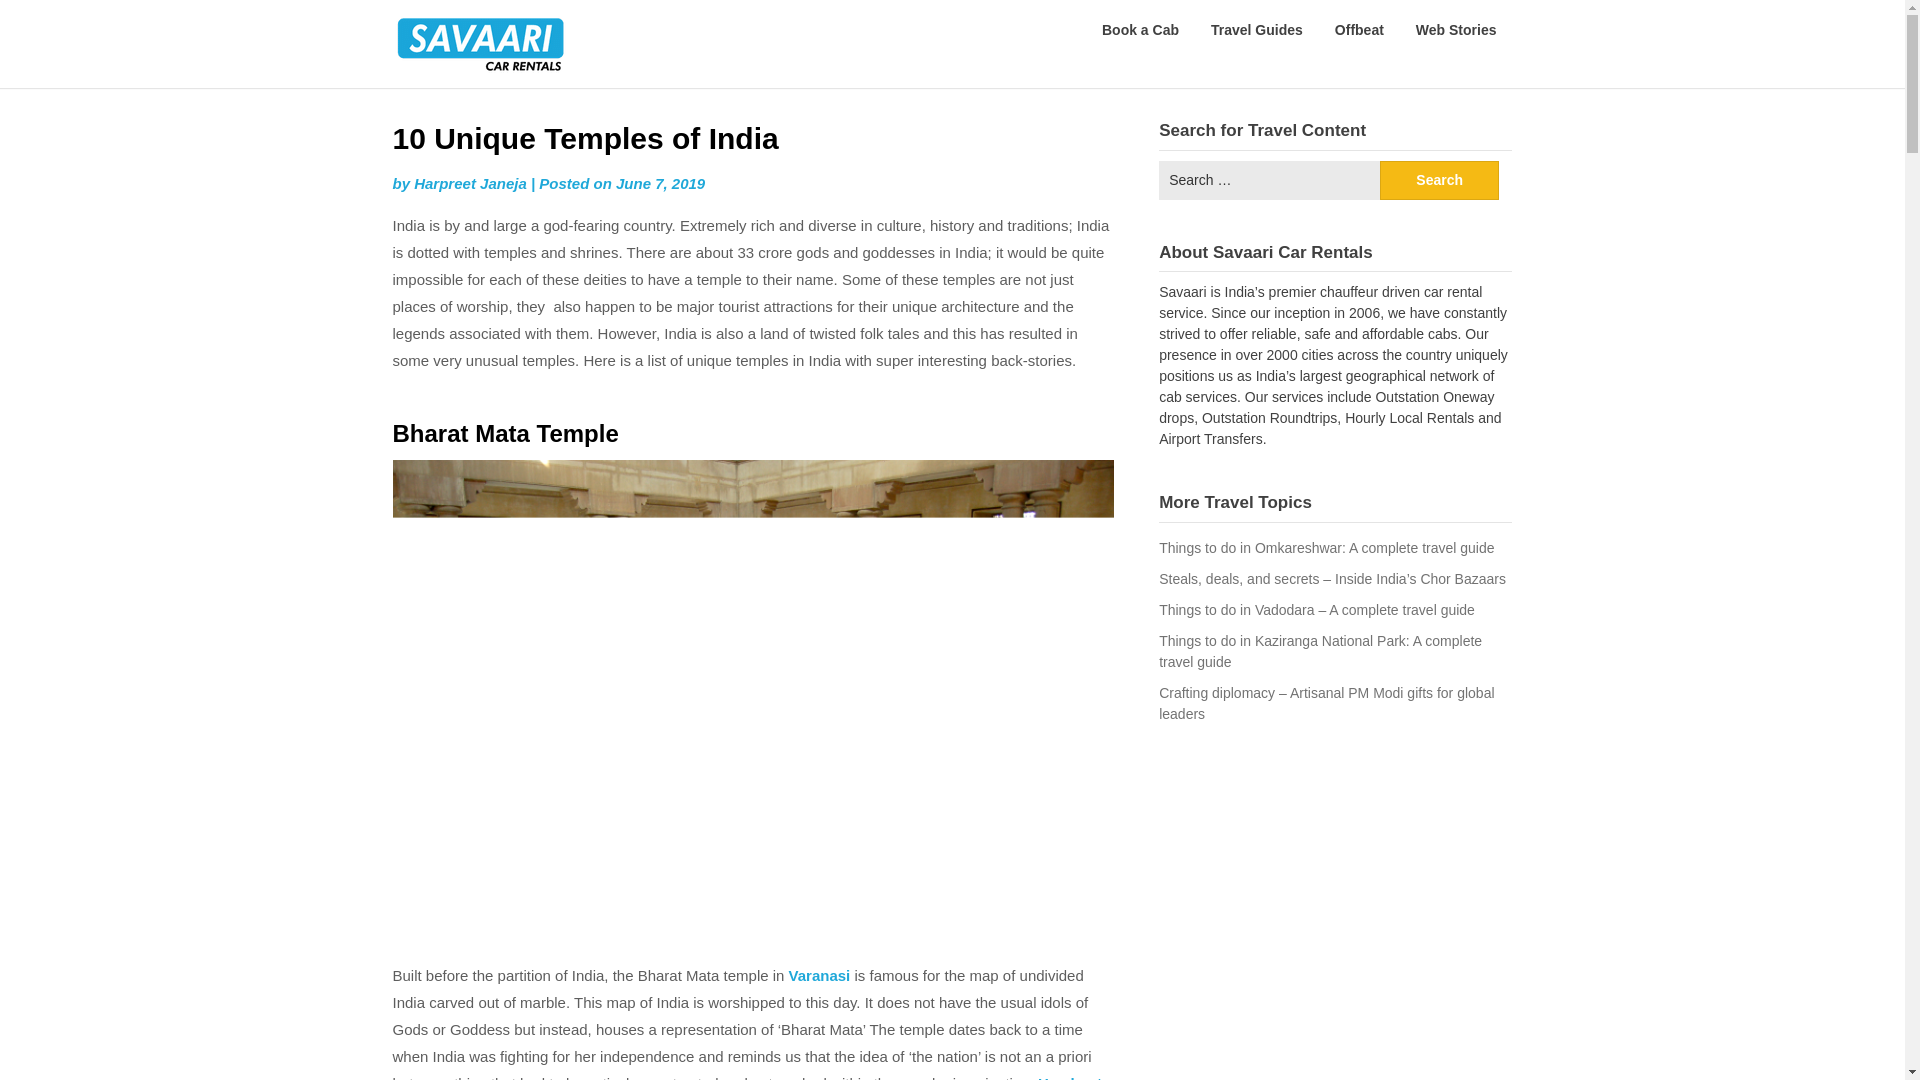  Describe the element at coordinates (820, 974) in the screenshot. I see `Varanasi` at that location.